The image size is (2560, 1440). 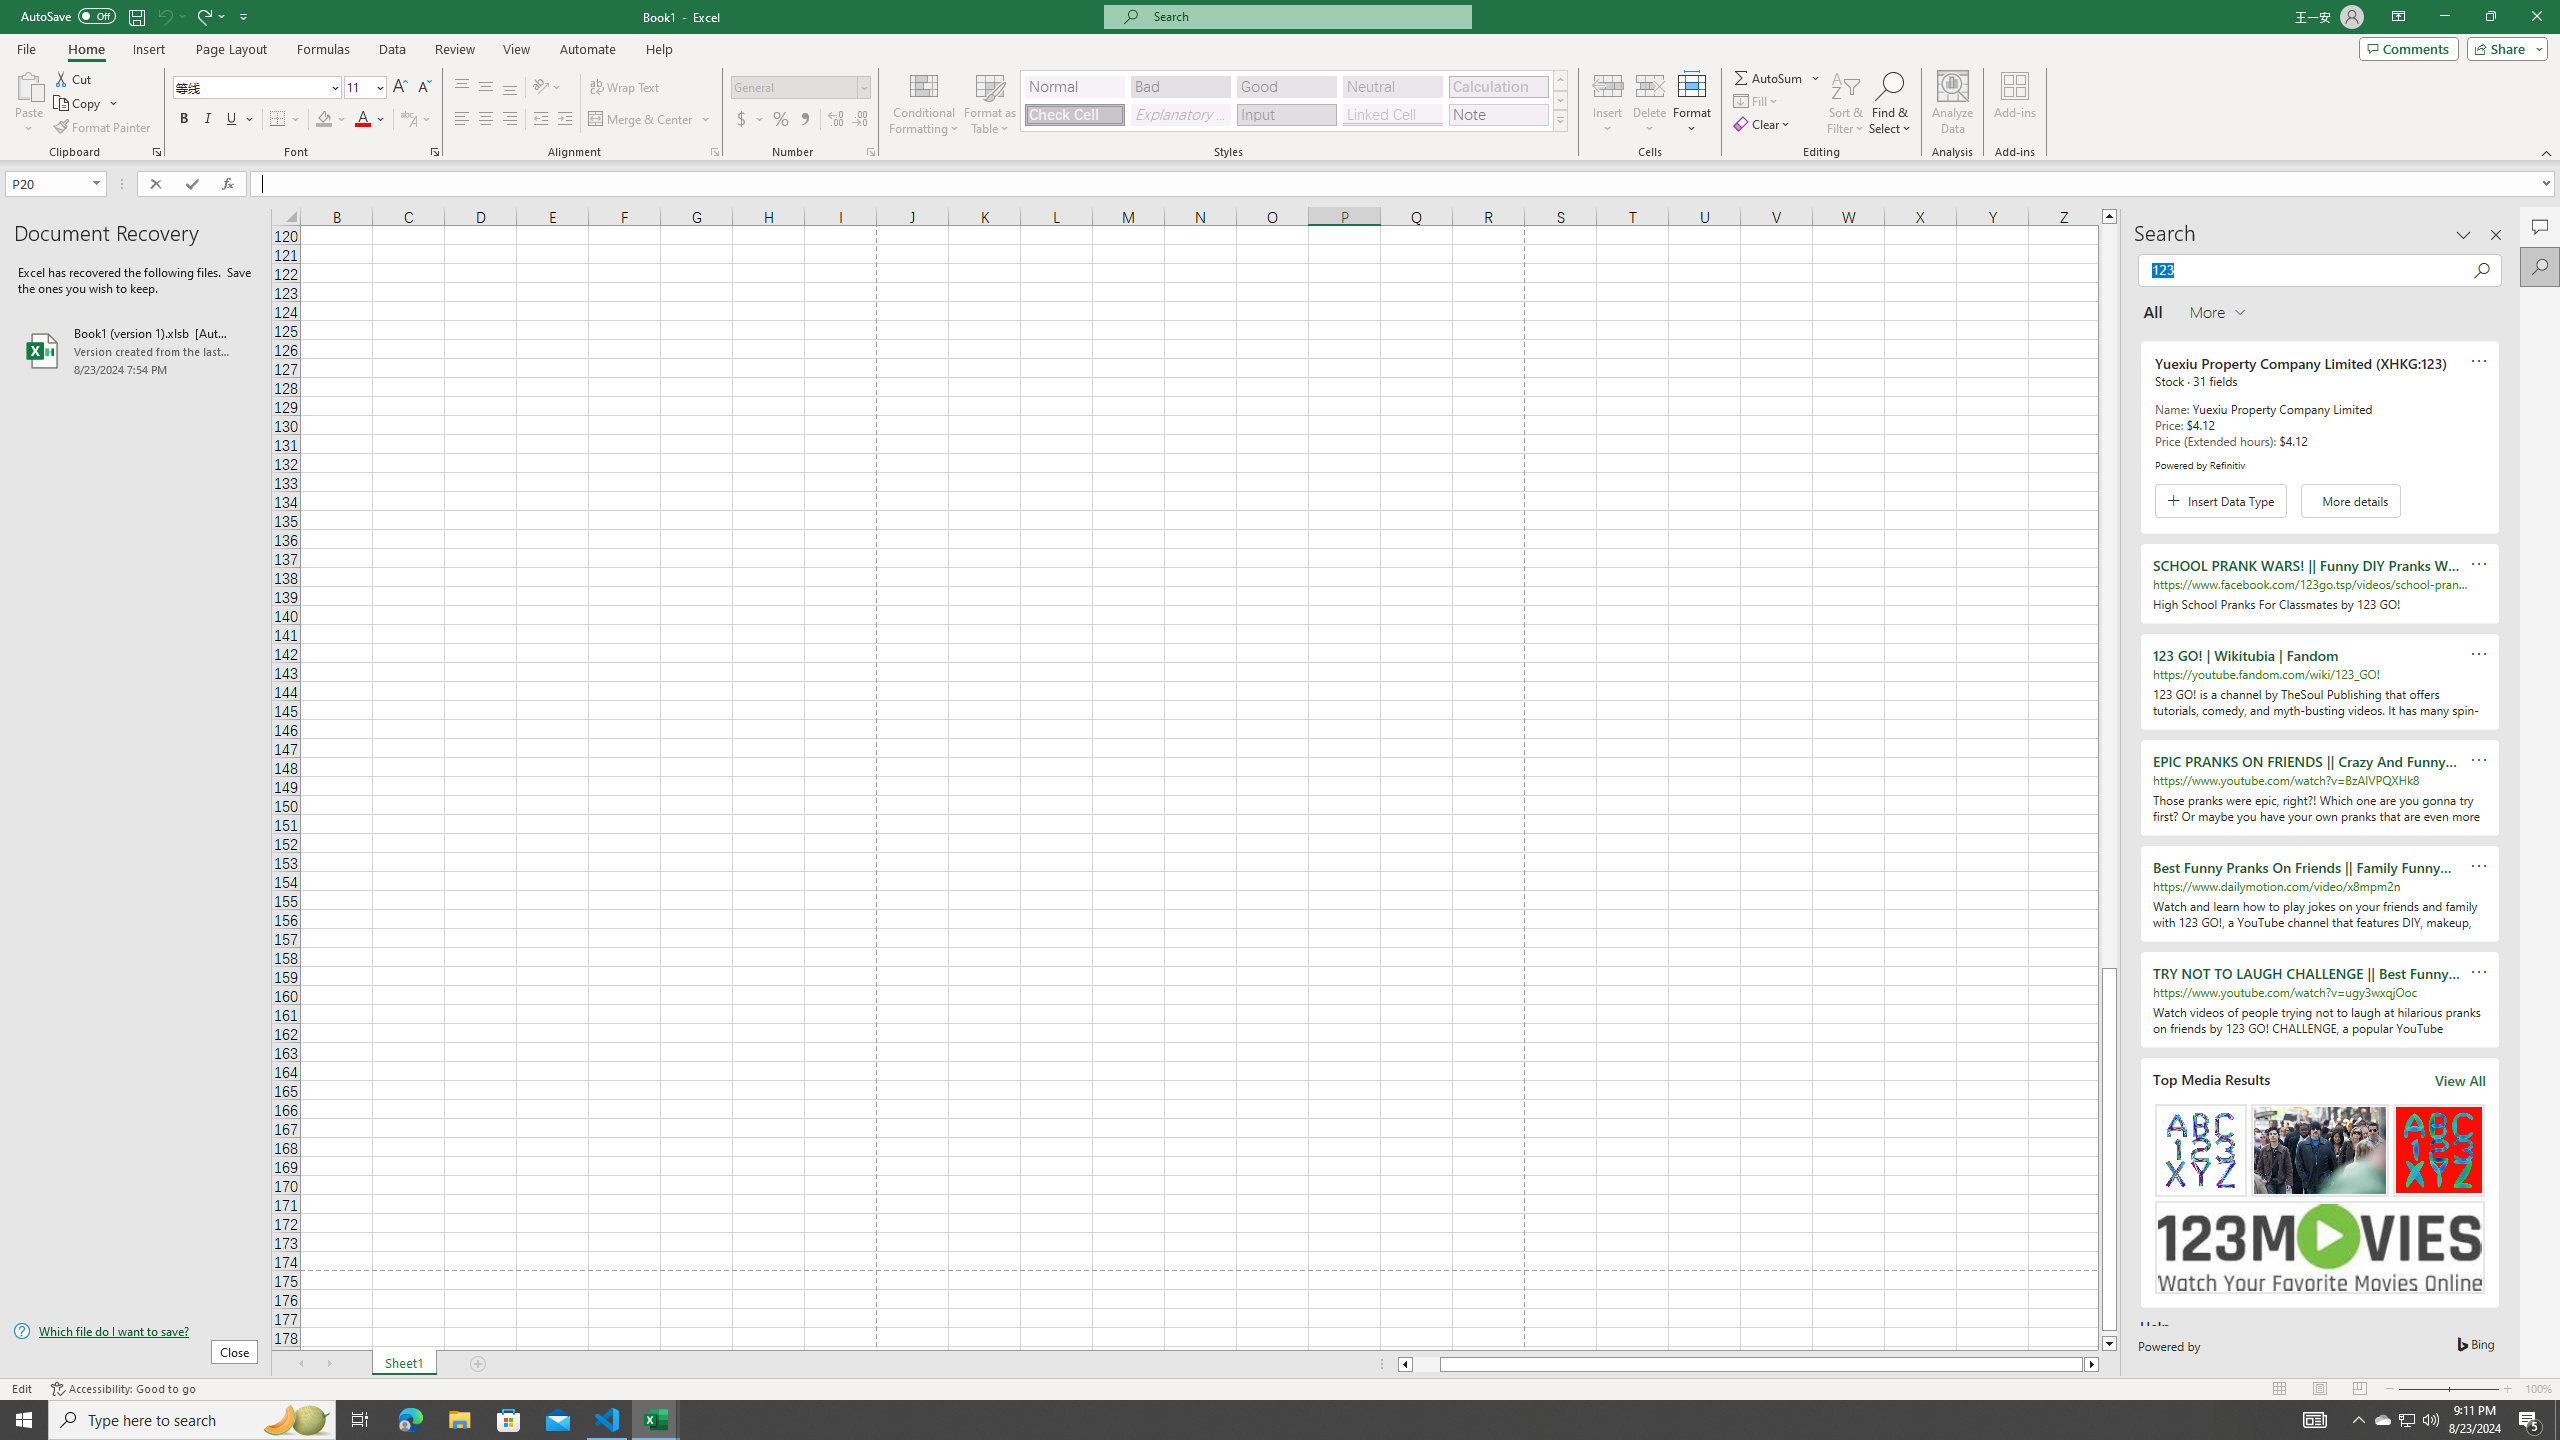 I want to click on Search, so click(x=2540, y=266).